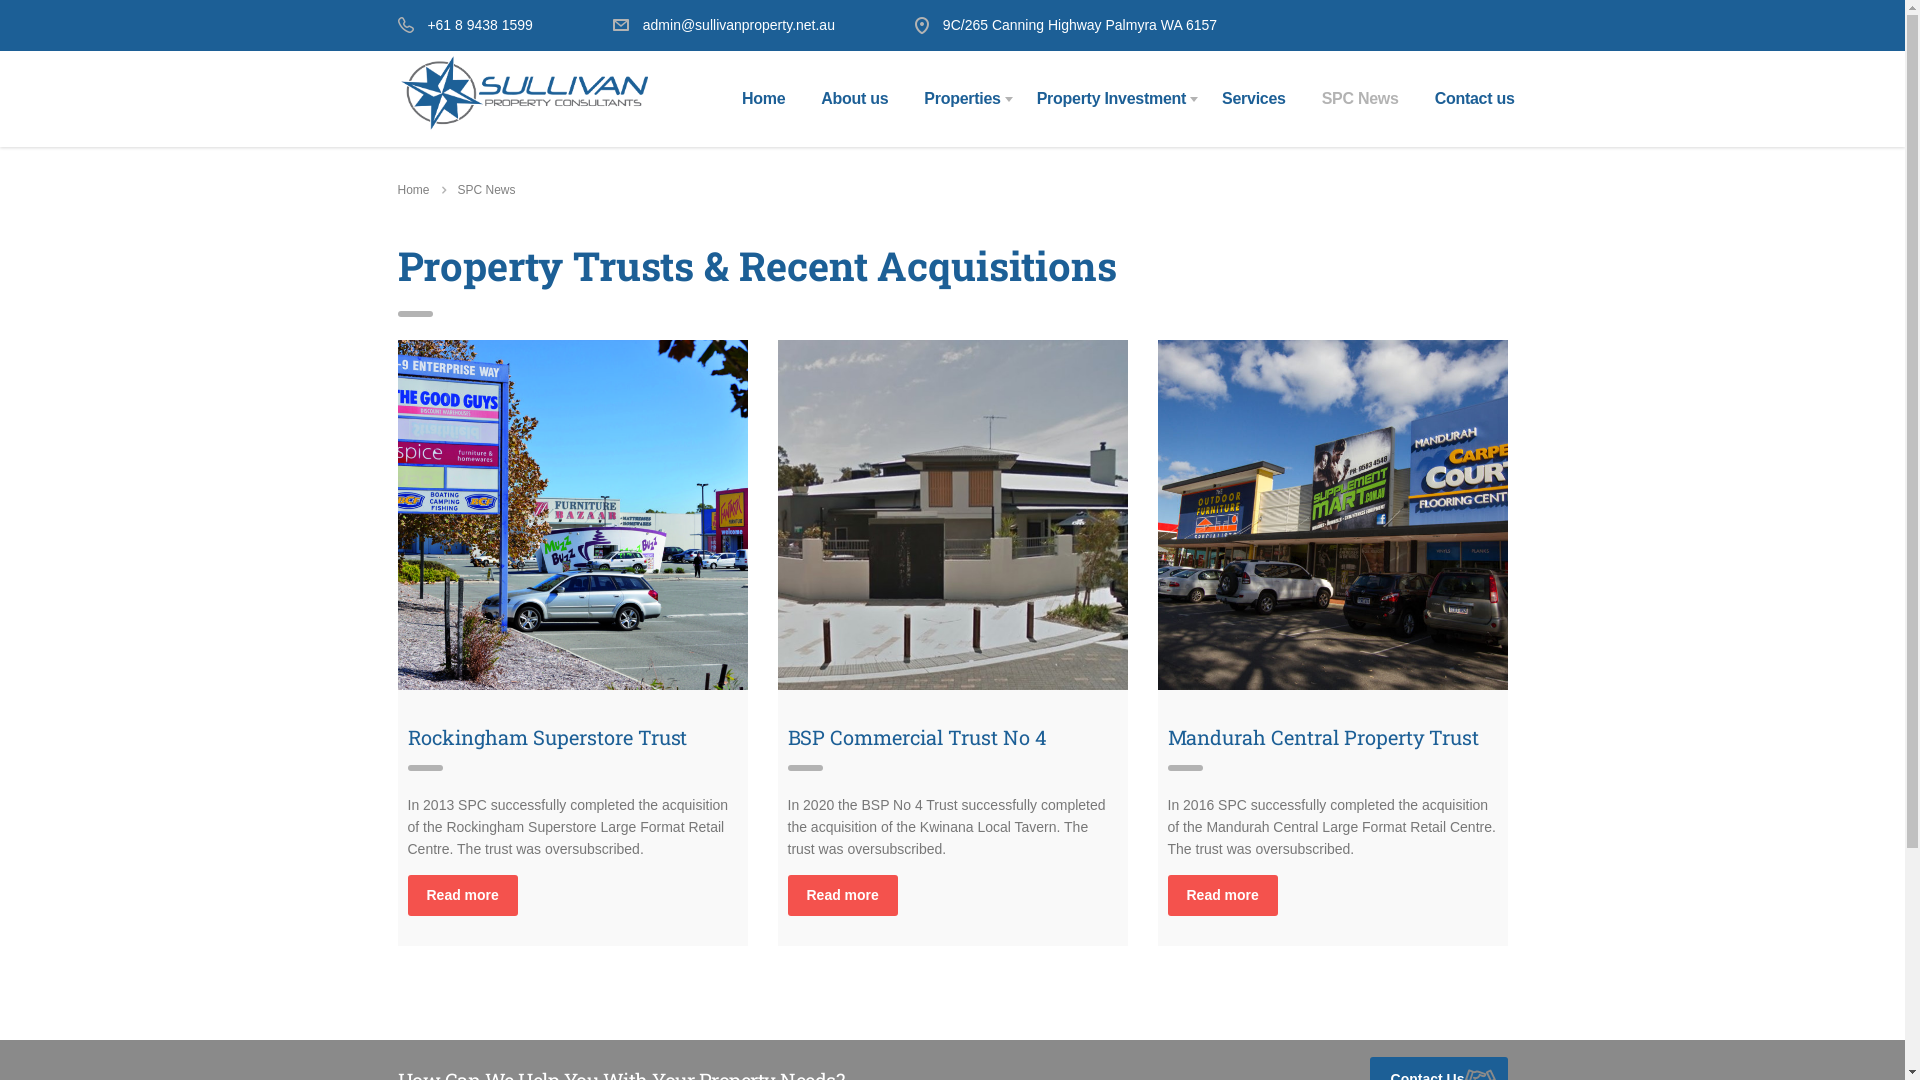 This screenshot has width=1920, height=1080. I want to click on About us, so click(854, 99).